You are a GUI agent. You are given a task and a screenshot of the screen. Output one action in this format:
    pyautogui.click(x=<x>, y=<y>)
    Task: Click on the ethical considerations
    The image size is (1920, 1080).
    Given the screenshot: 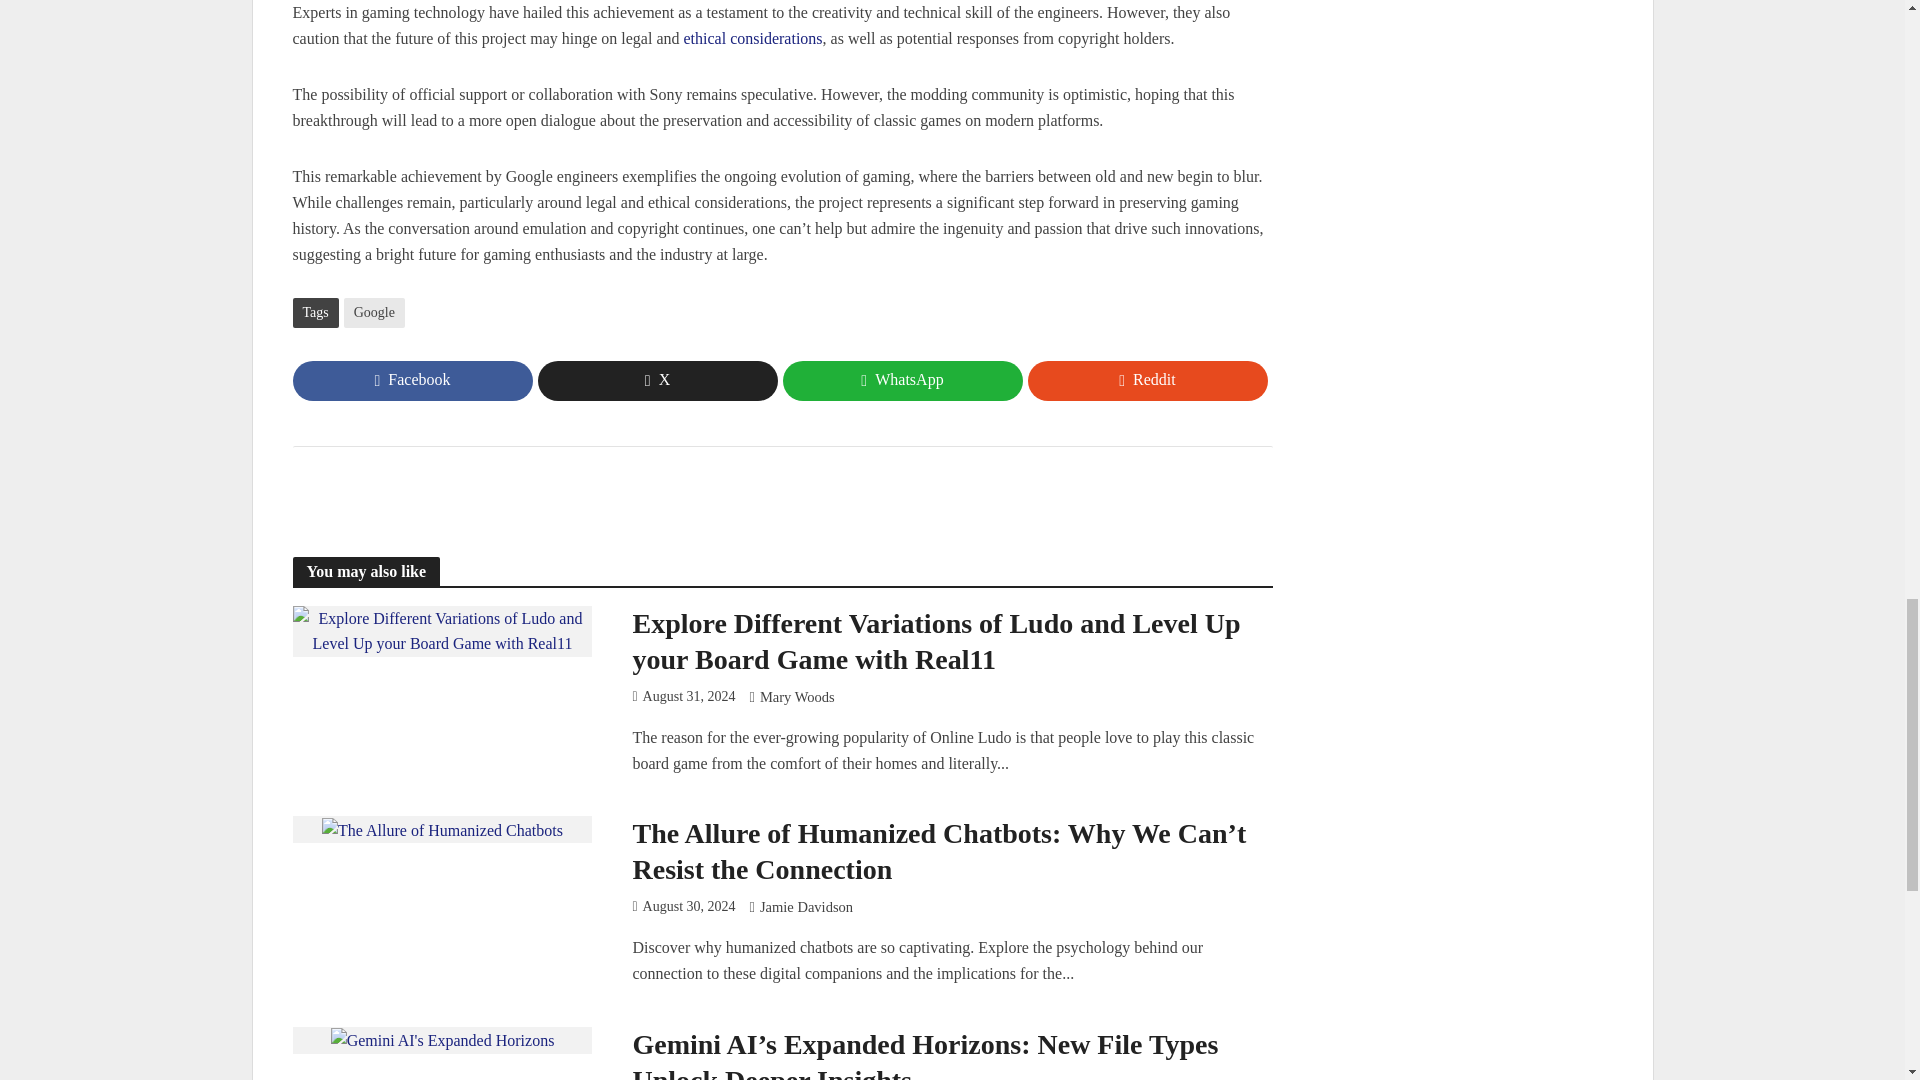 What is the action you would take?
    pyautogui.click(x=753, y=40)
    